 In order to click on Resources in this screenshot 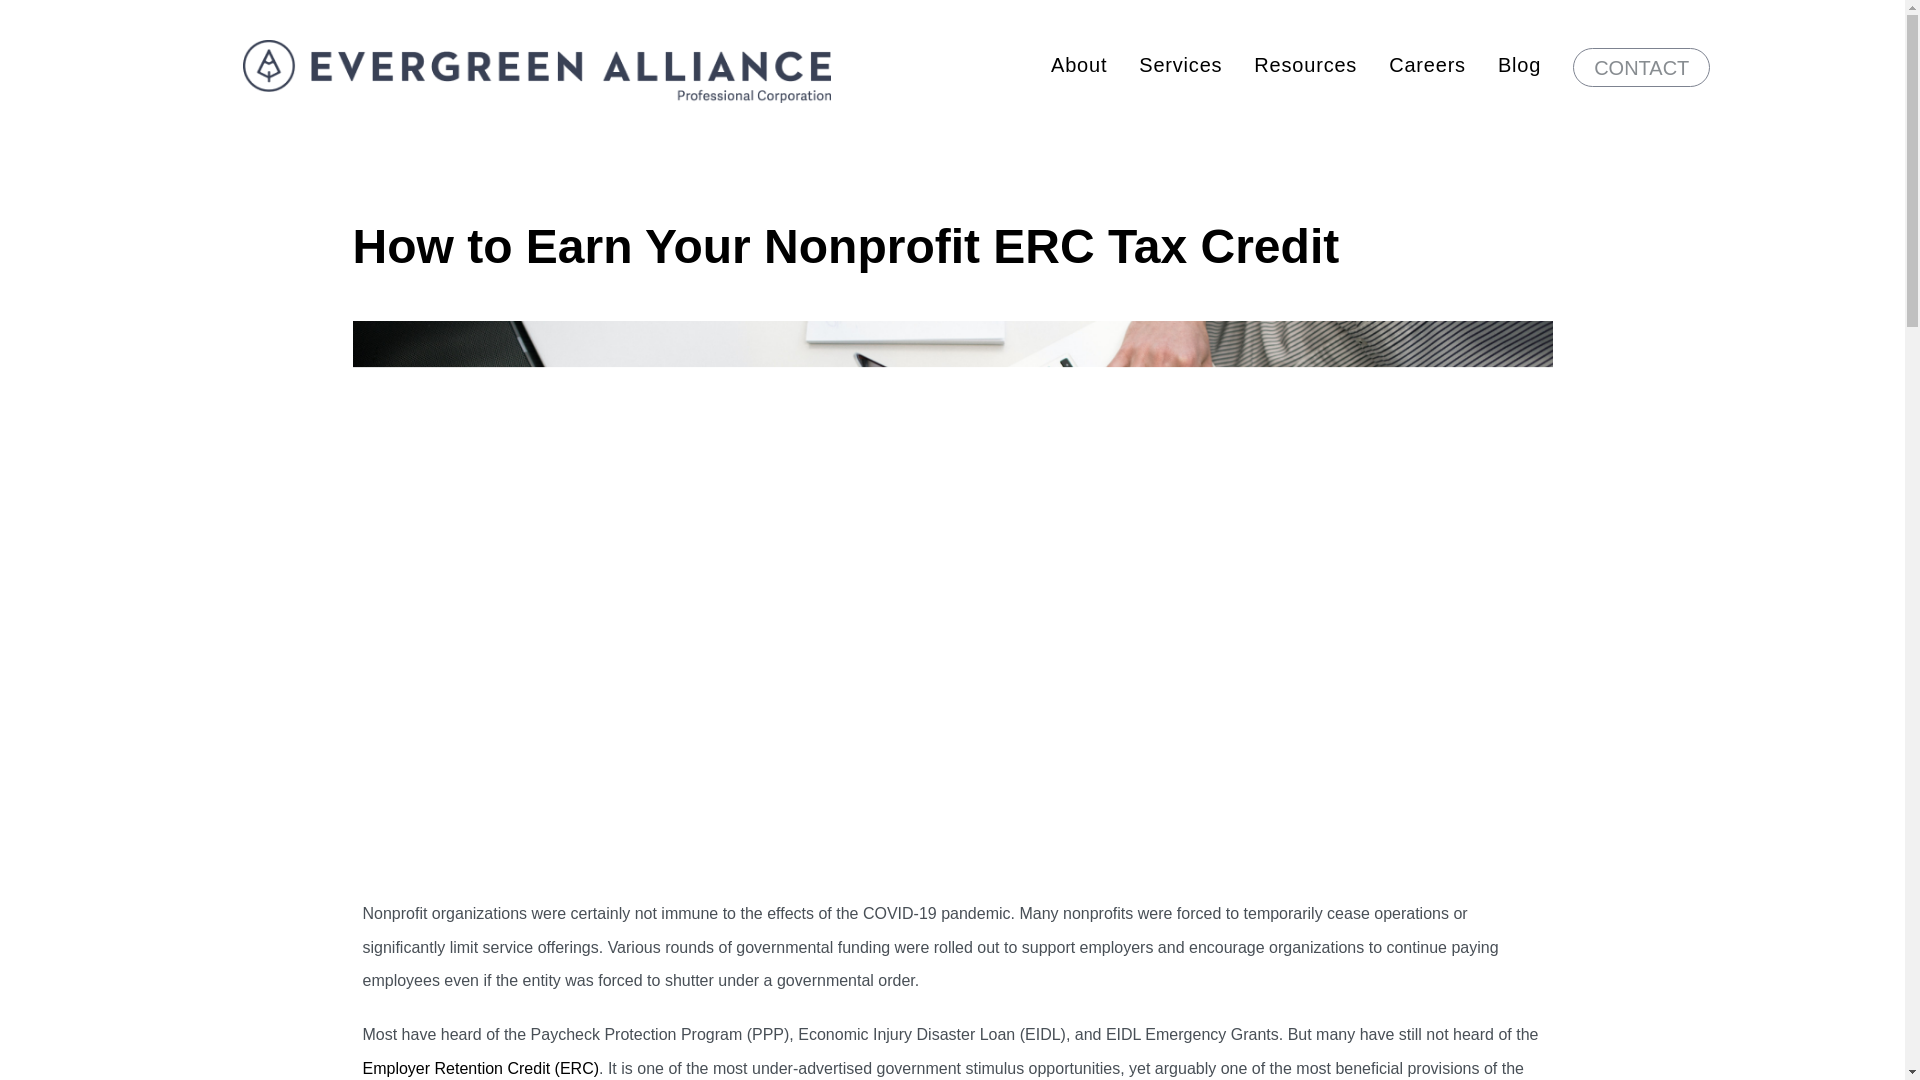, I will do `click(1305, 64)`.